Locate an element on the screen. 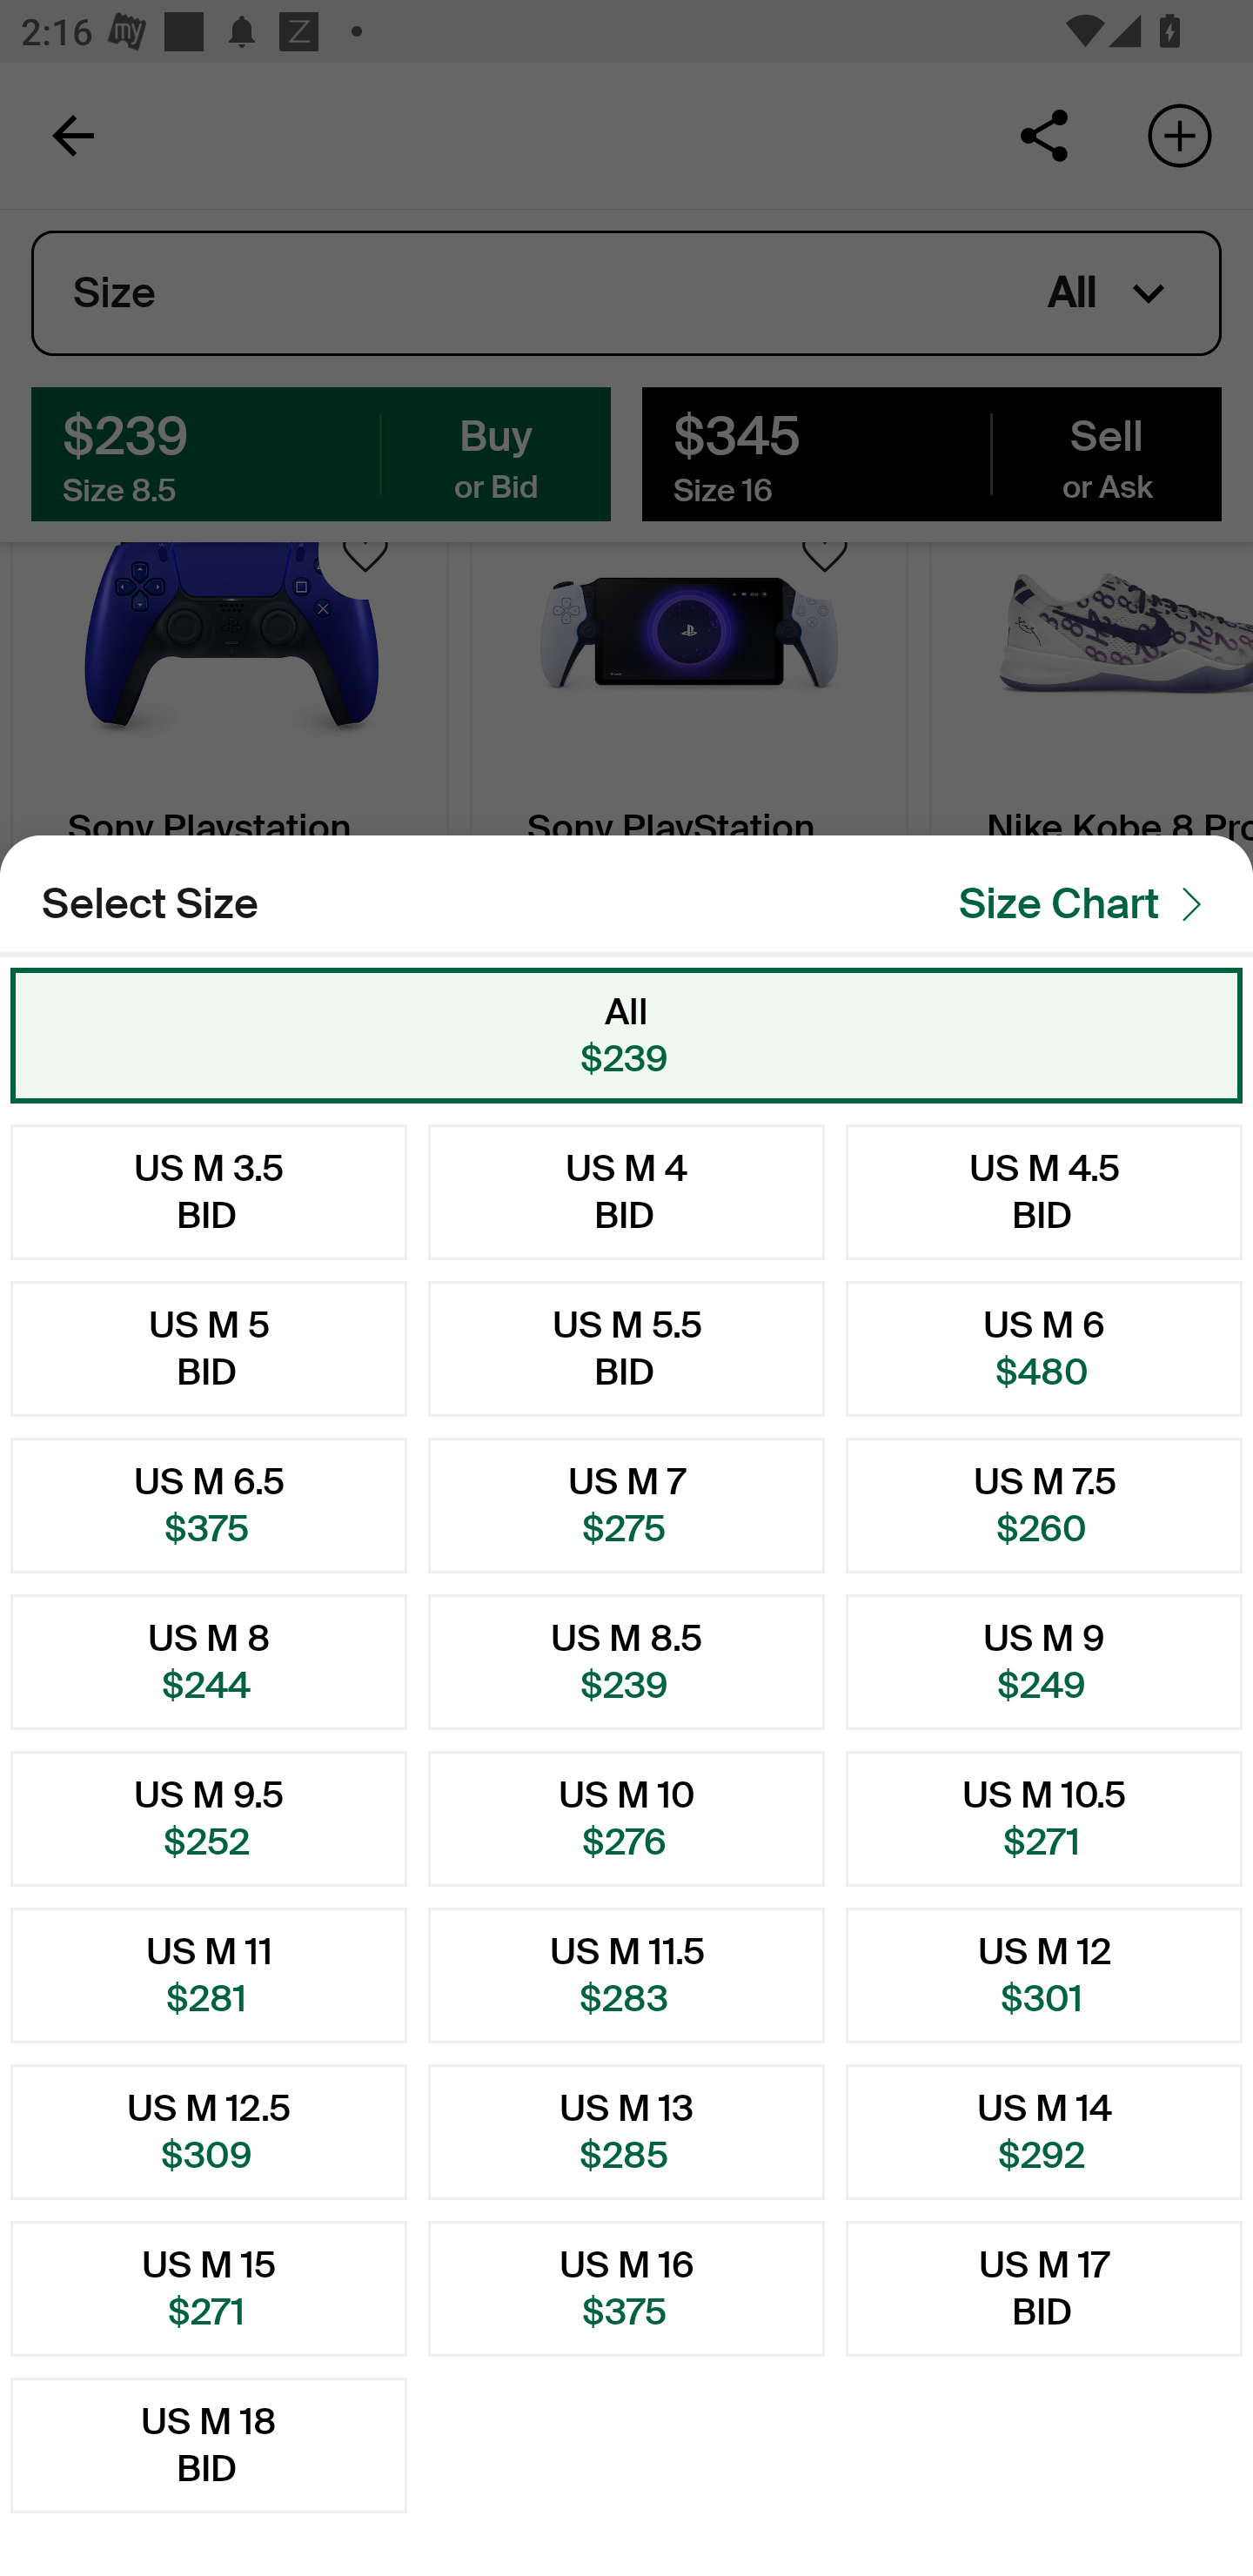  US M 17 BID is located at coordinates (1044, 2289).